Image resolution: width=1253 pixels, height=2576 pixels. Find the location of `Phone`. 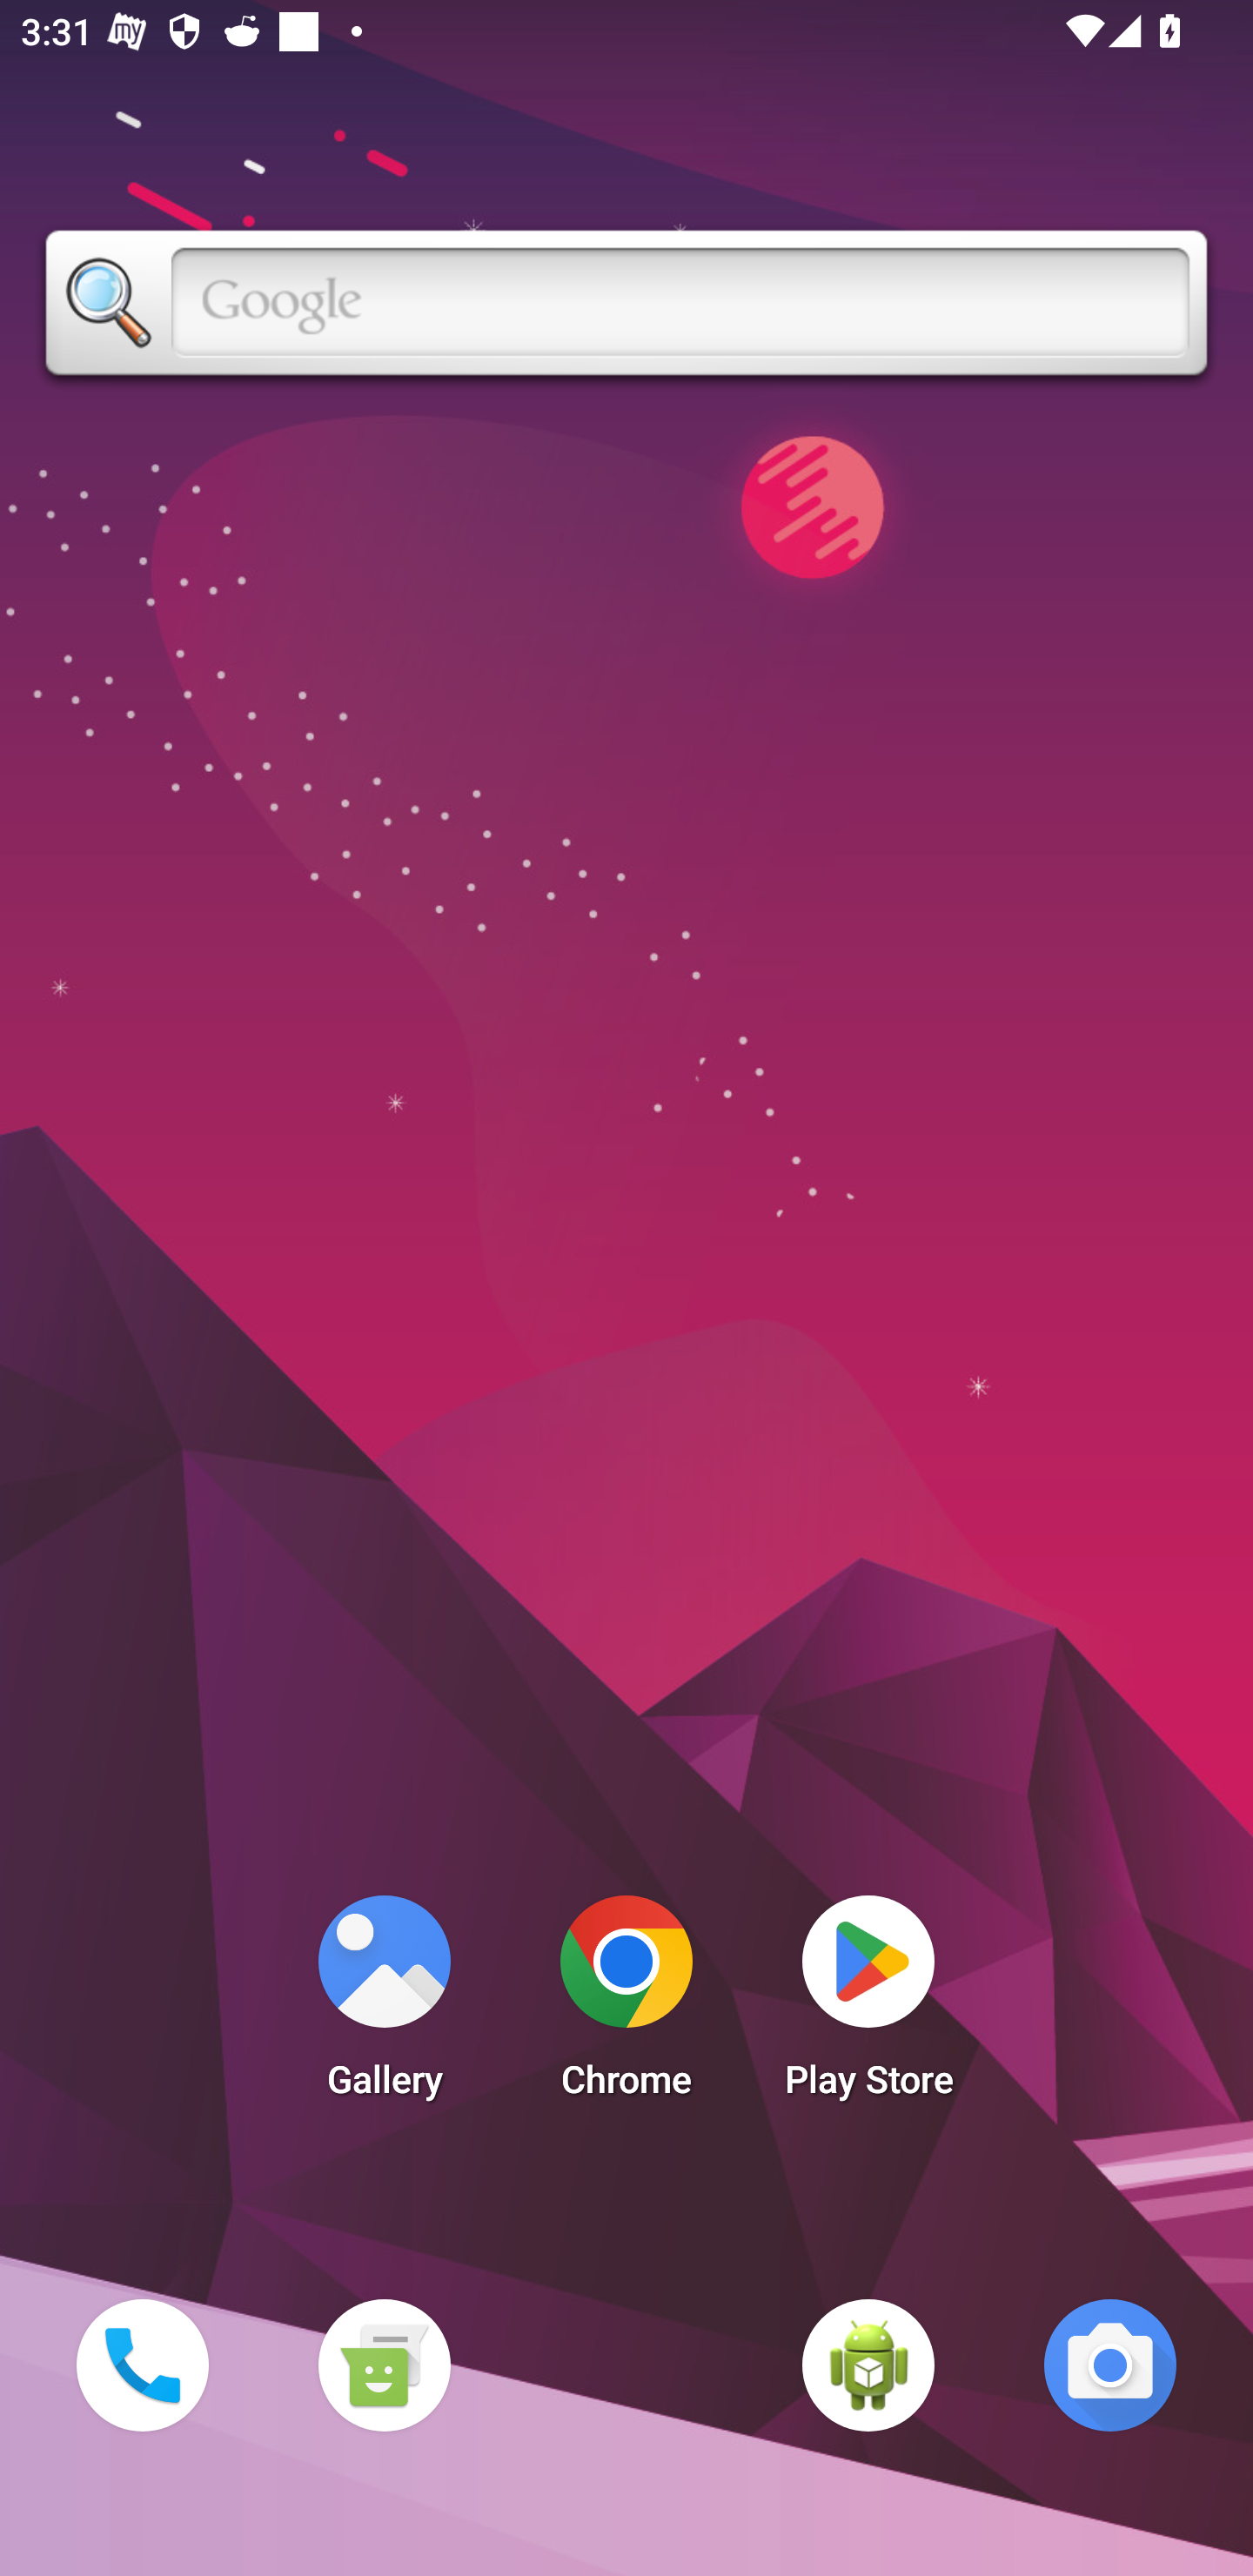

Phone is located at coordinates (142, 2365).